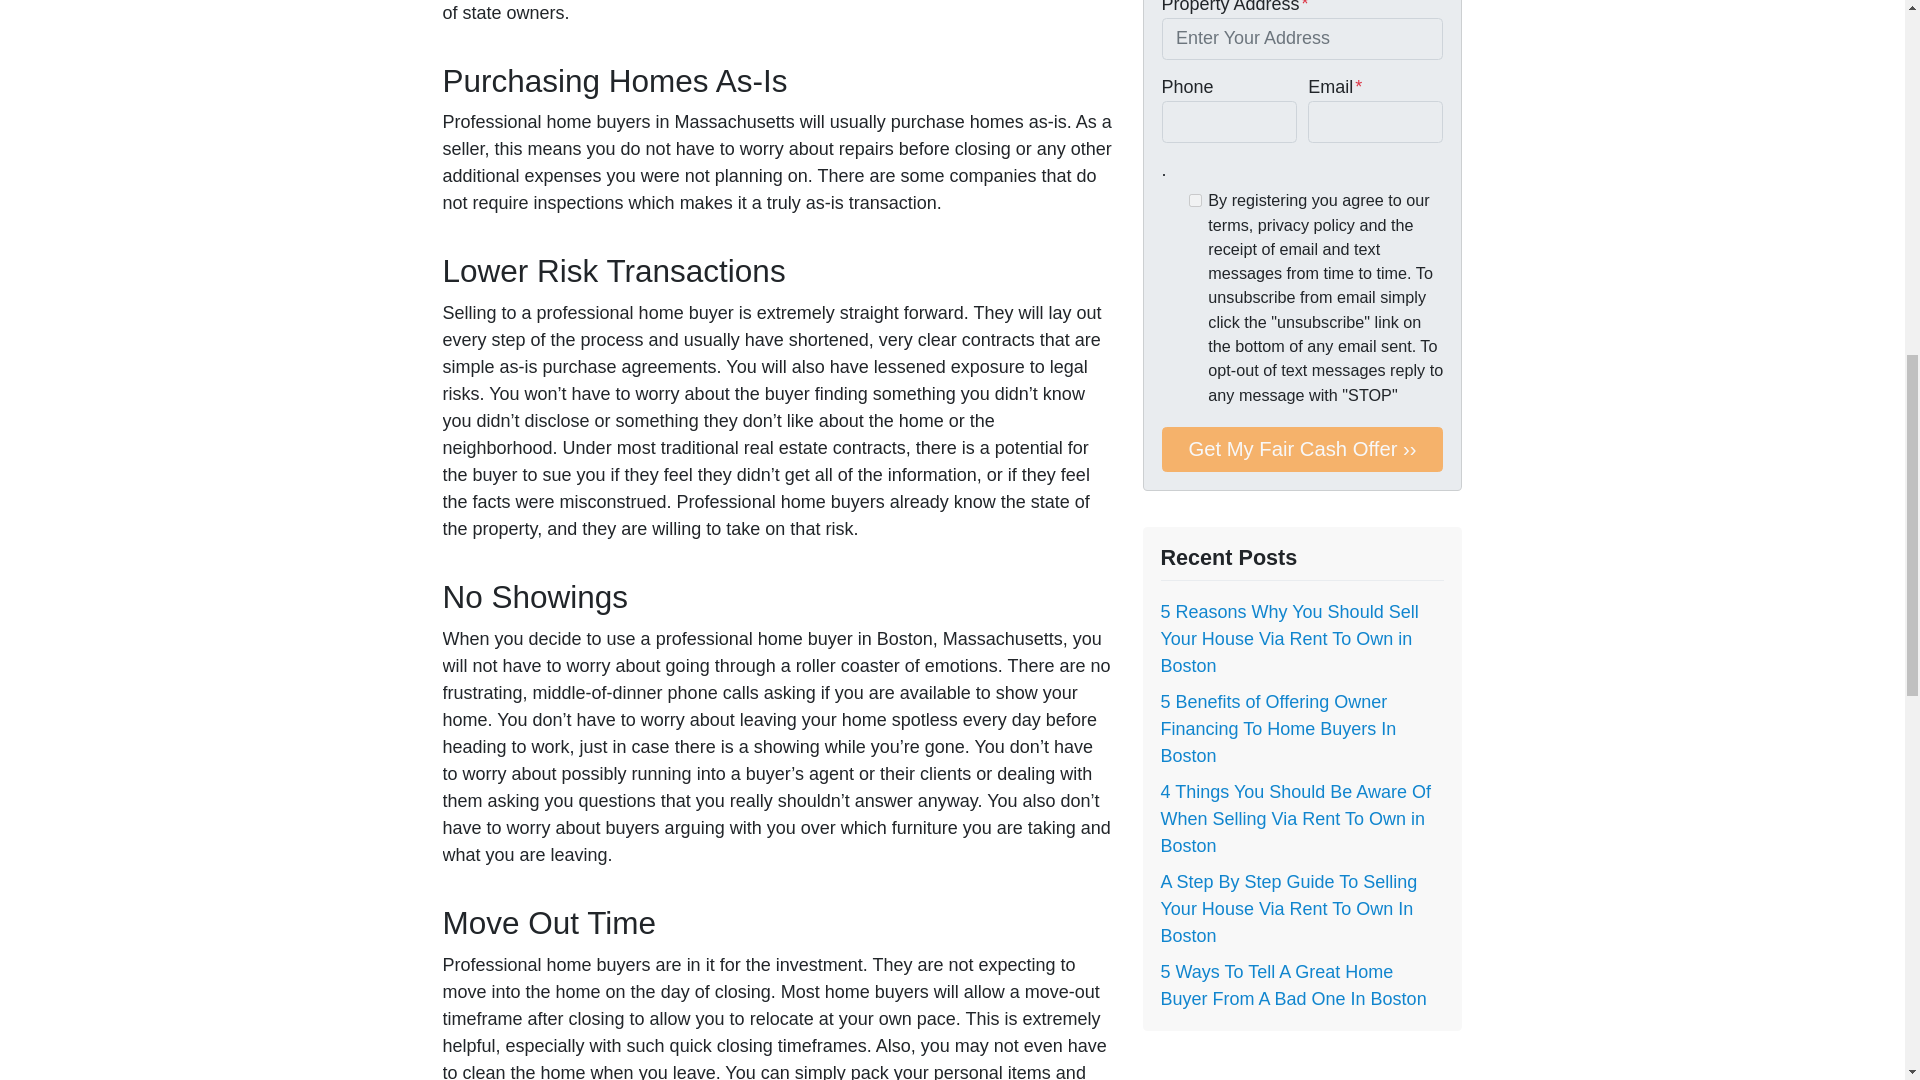 This screenshot has height=1080, width=1920. I want to click on 5 Ways To Tell A Great Home Buyer From A Bad One In Boston, so click(1292, 985).